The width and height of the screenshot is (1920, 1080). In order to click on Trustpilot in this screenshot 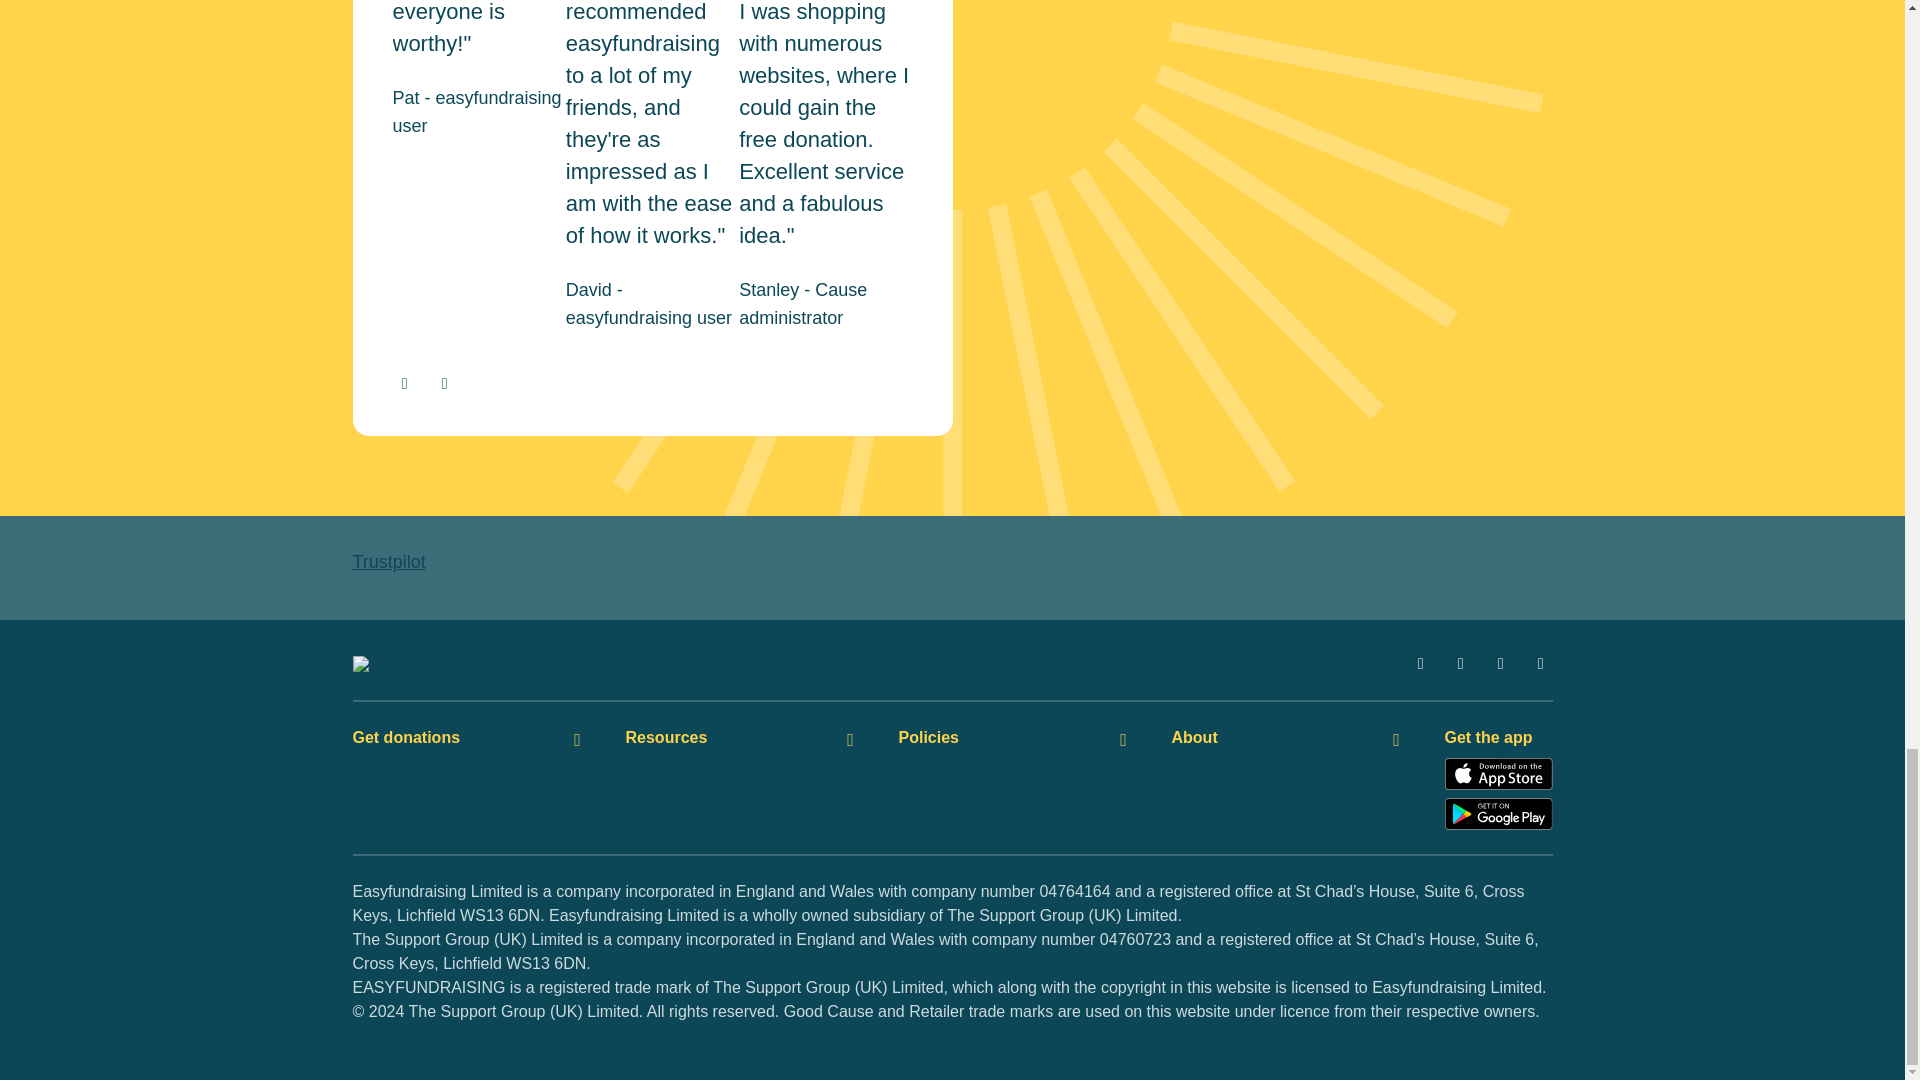, I will do `click(388, 562)`.